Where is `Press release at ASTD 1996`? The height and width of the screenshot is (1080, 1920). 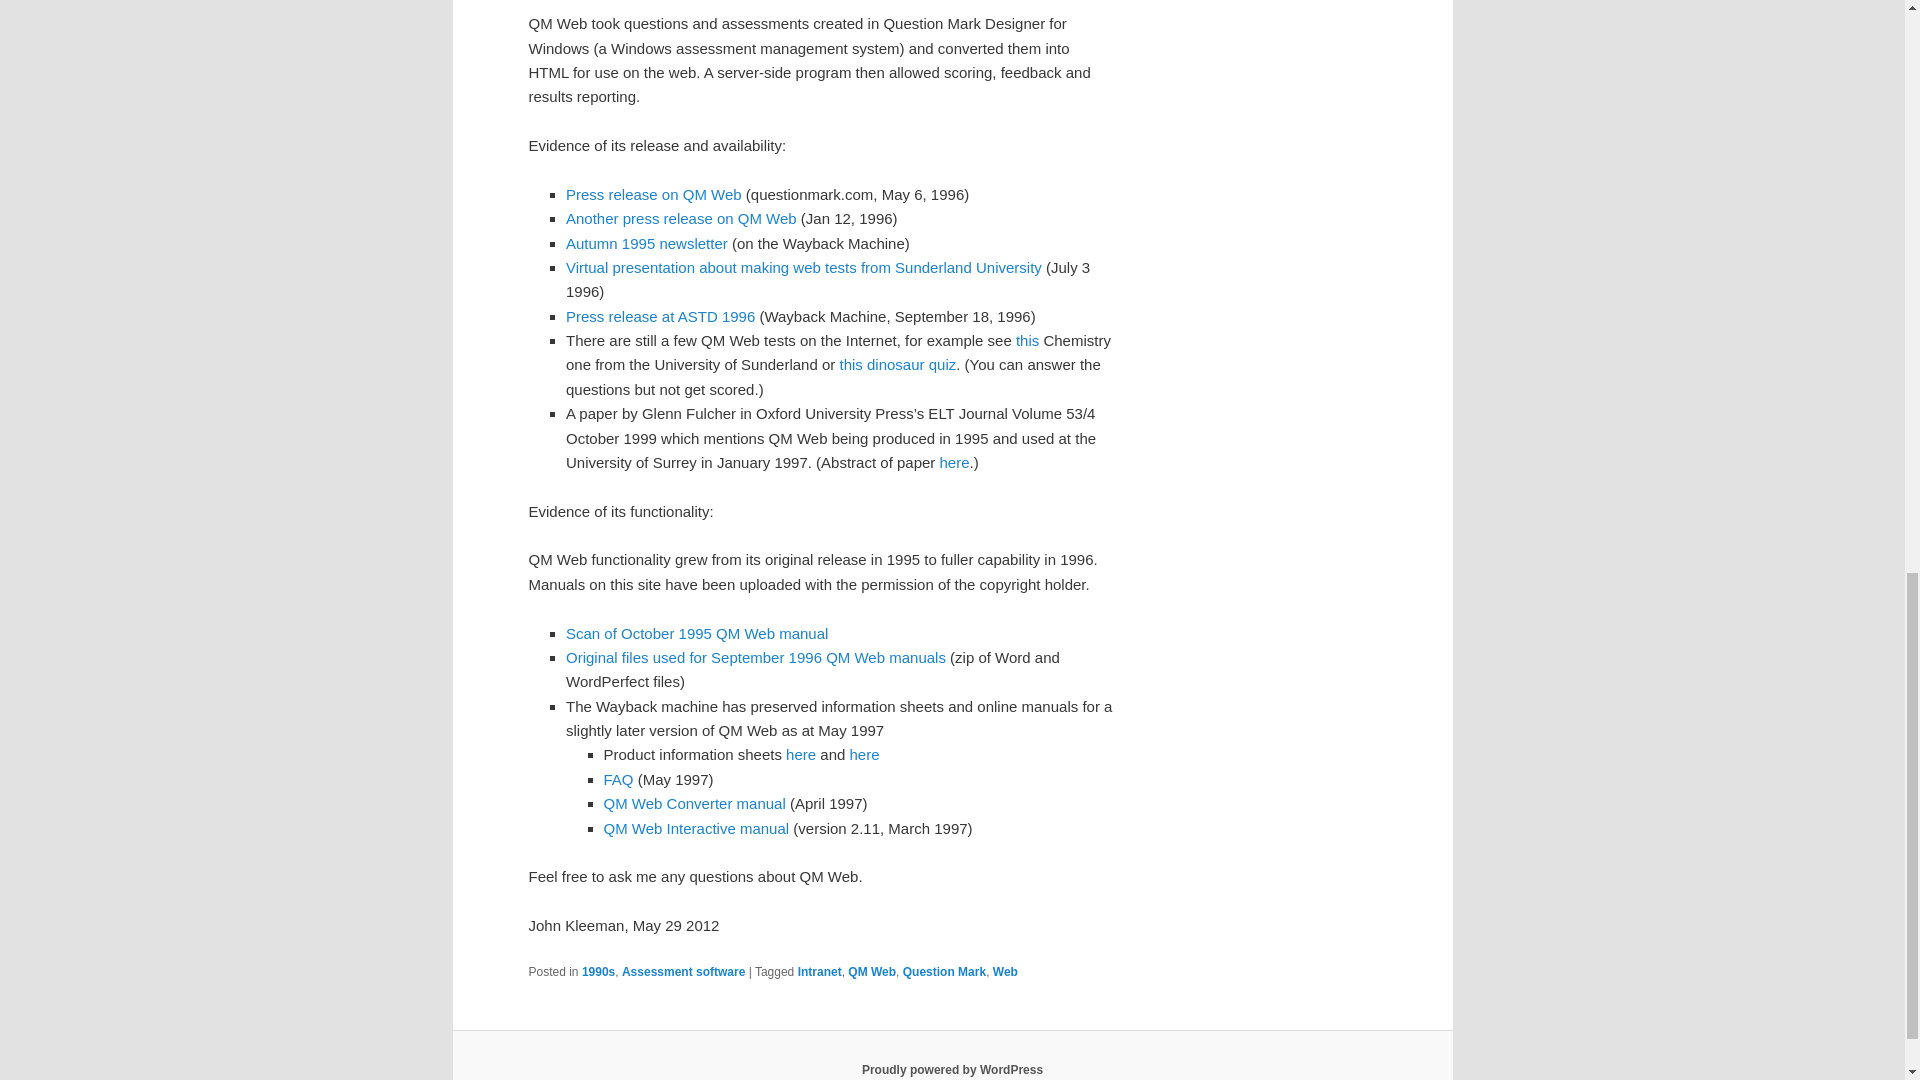 Press release at ASTD 1996 is located at coordinates (660, 316).